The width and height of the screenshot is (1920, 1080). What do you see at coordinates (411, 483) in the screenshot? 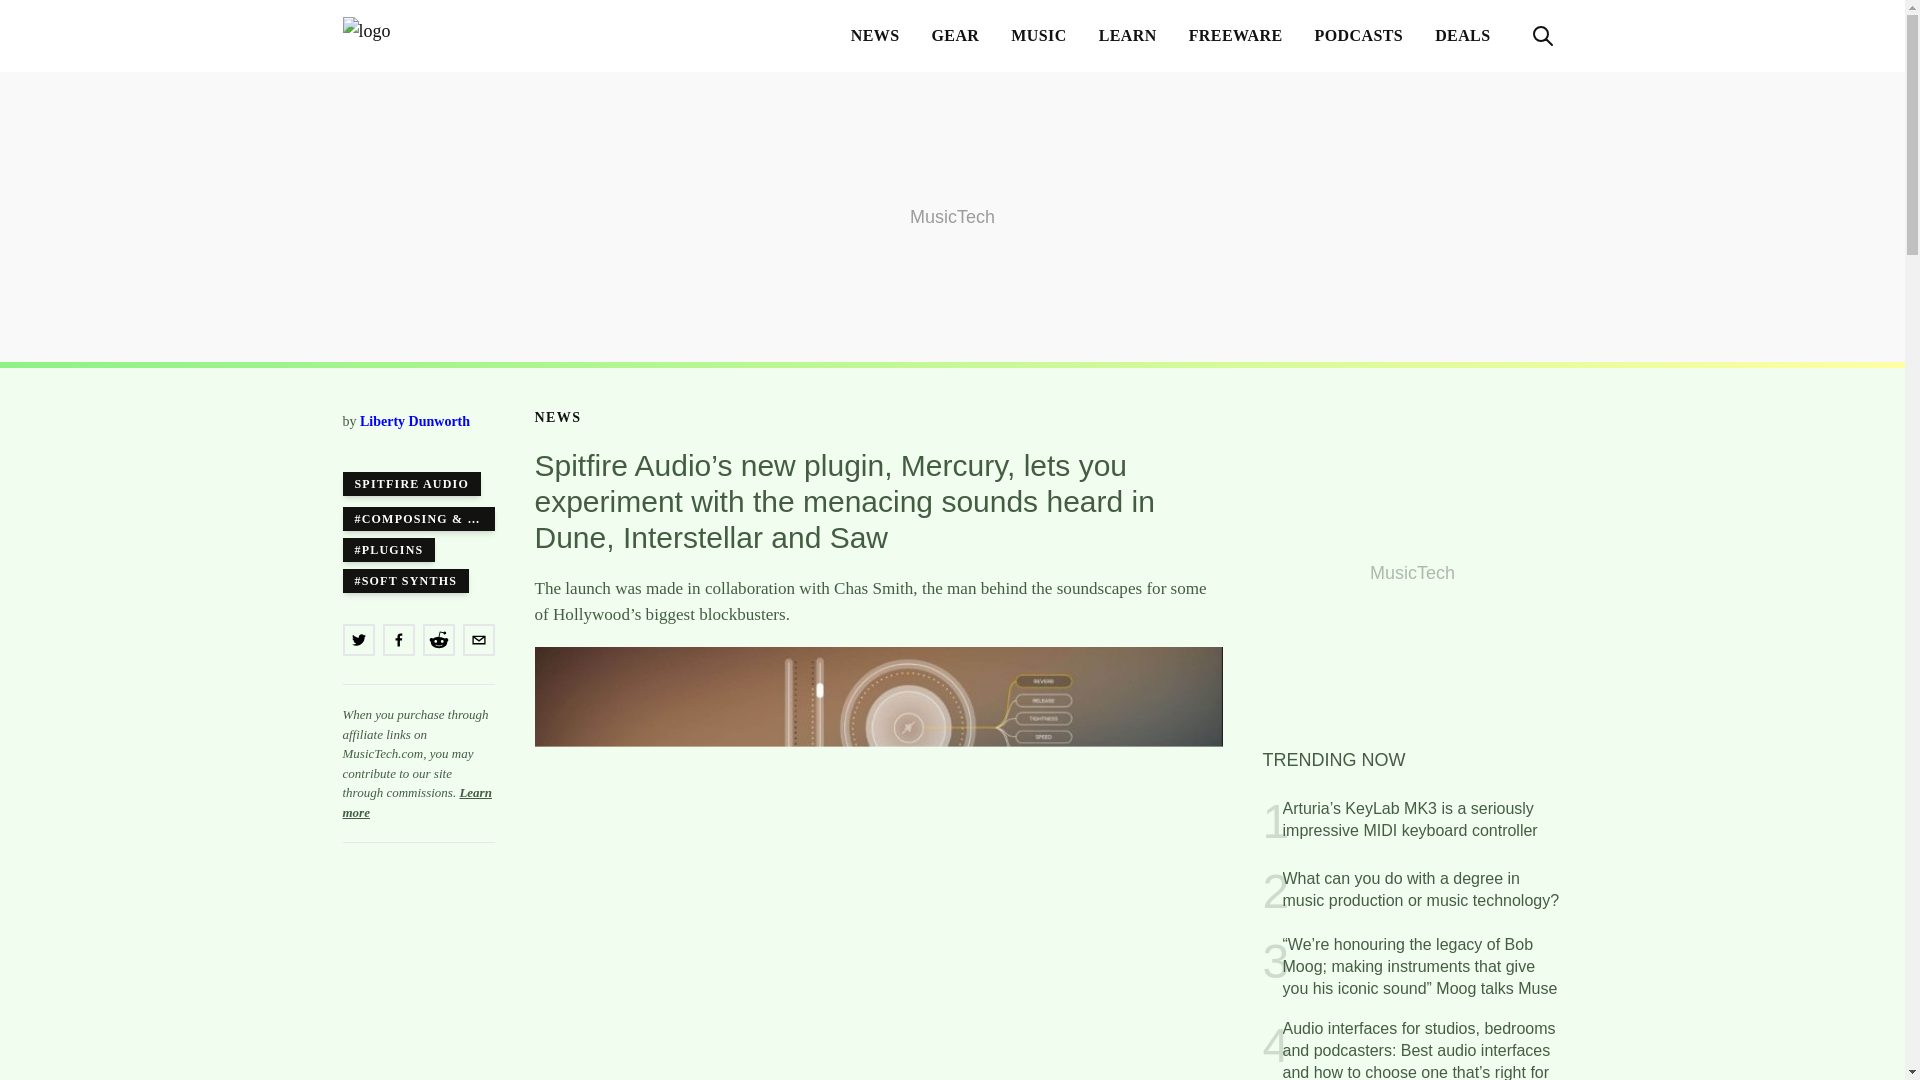
I see `Spitfire Audio` at bounding box center [411, 483].